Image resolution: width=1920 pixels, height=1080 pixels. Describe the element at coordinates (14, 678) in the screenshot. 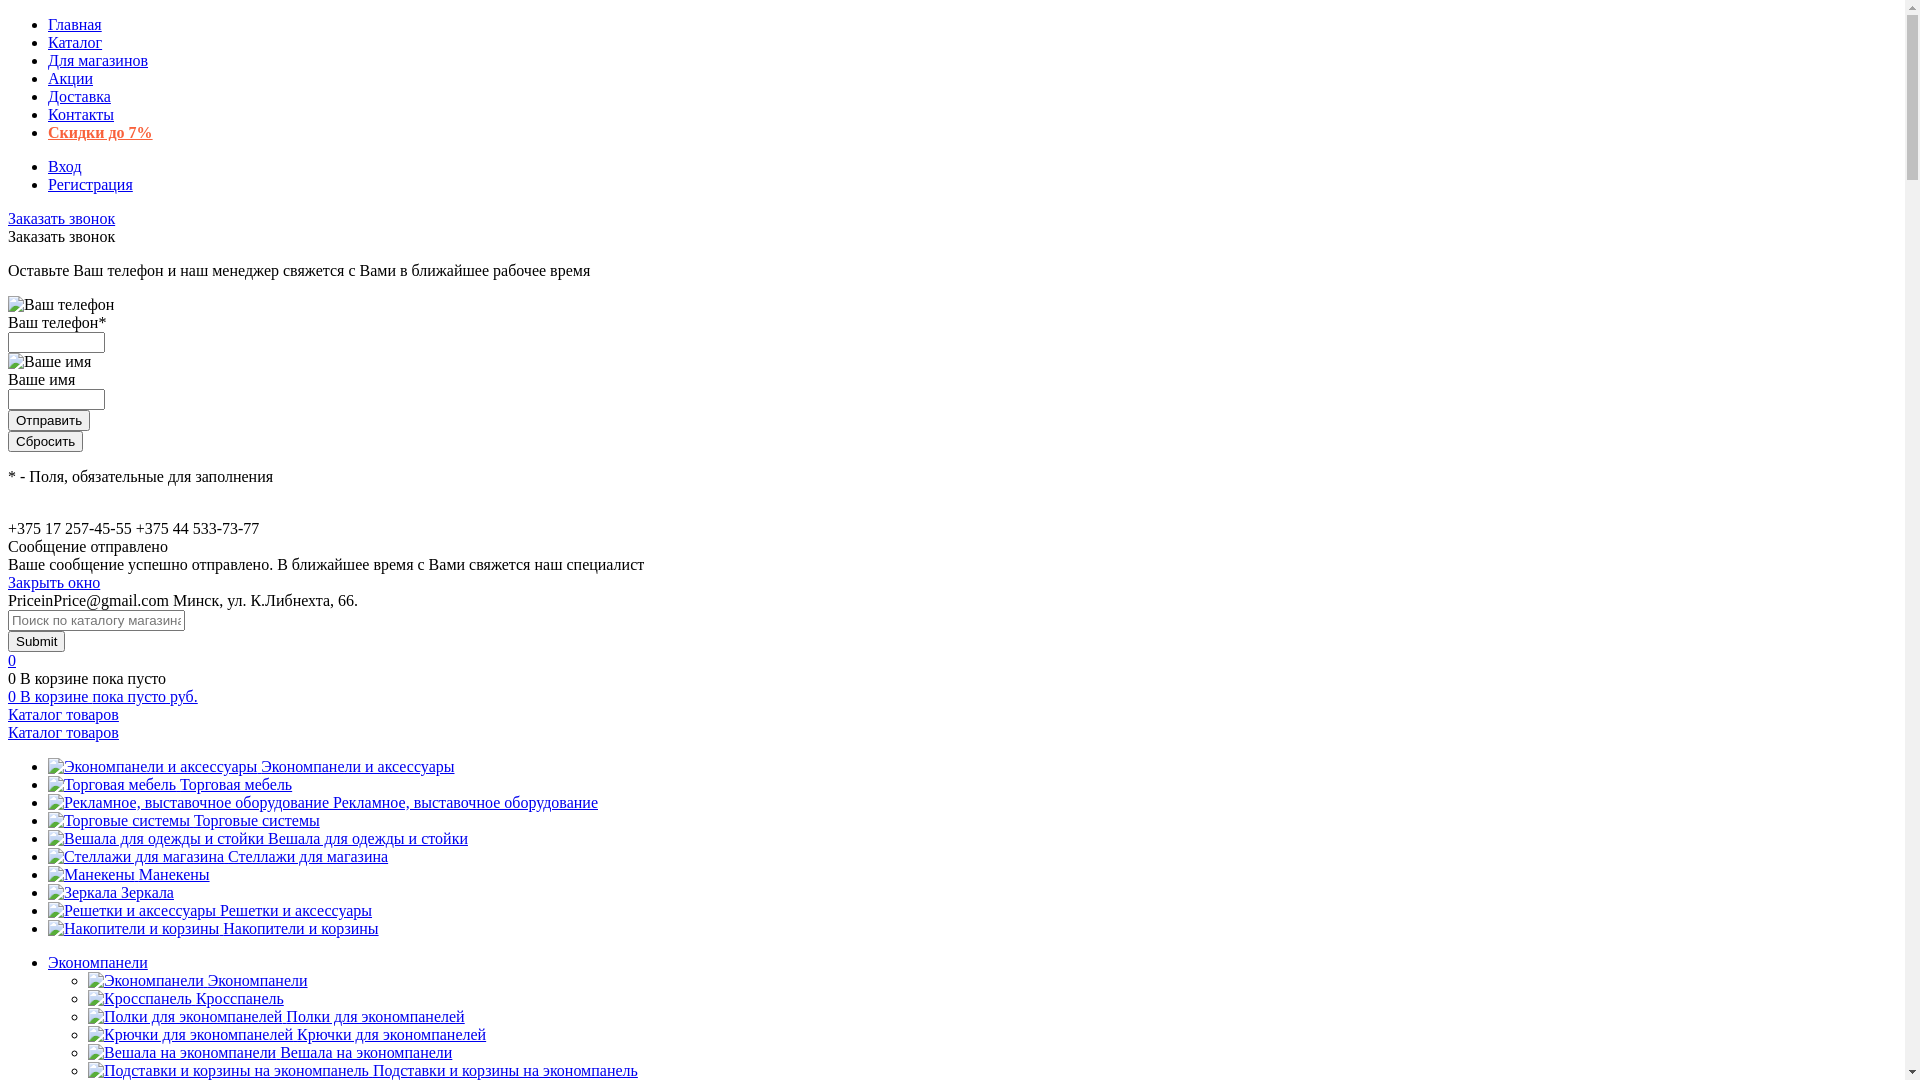

I see `0` at that location.